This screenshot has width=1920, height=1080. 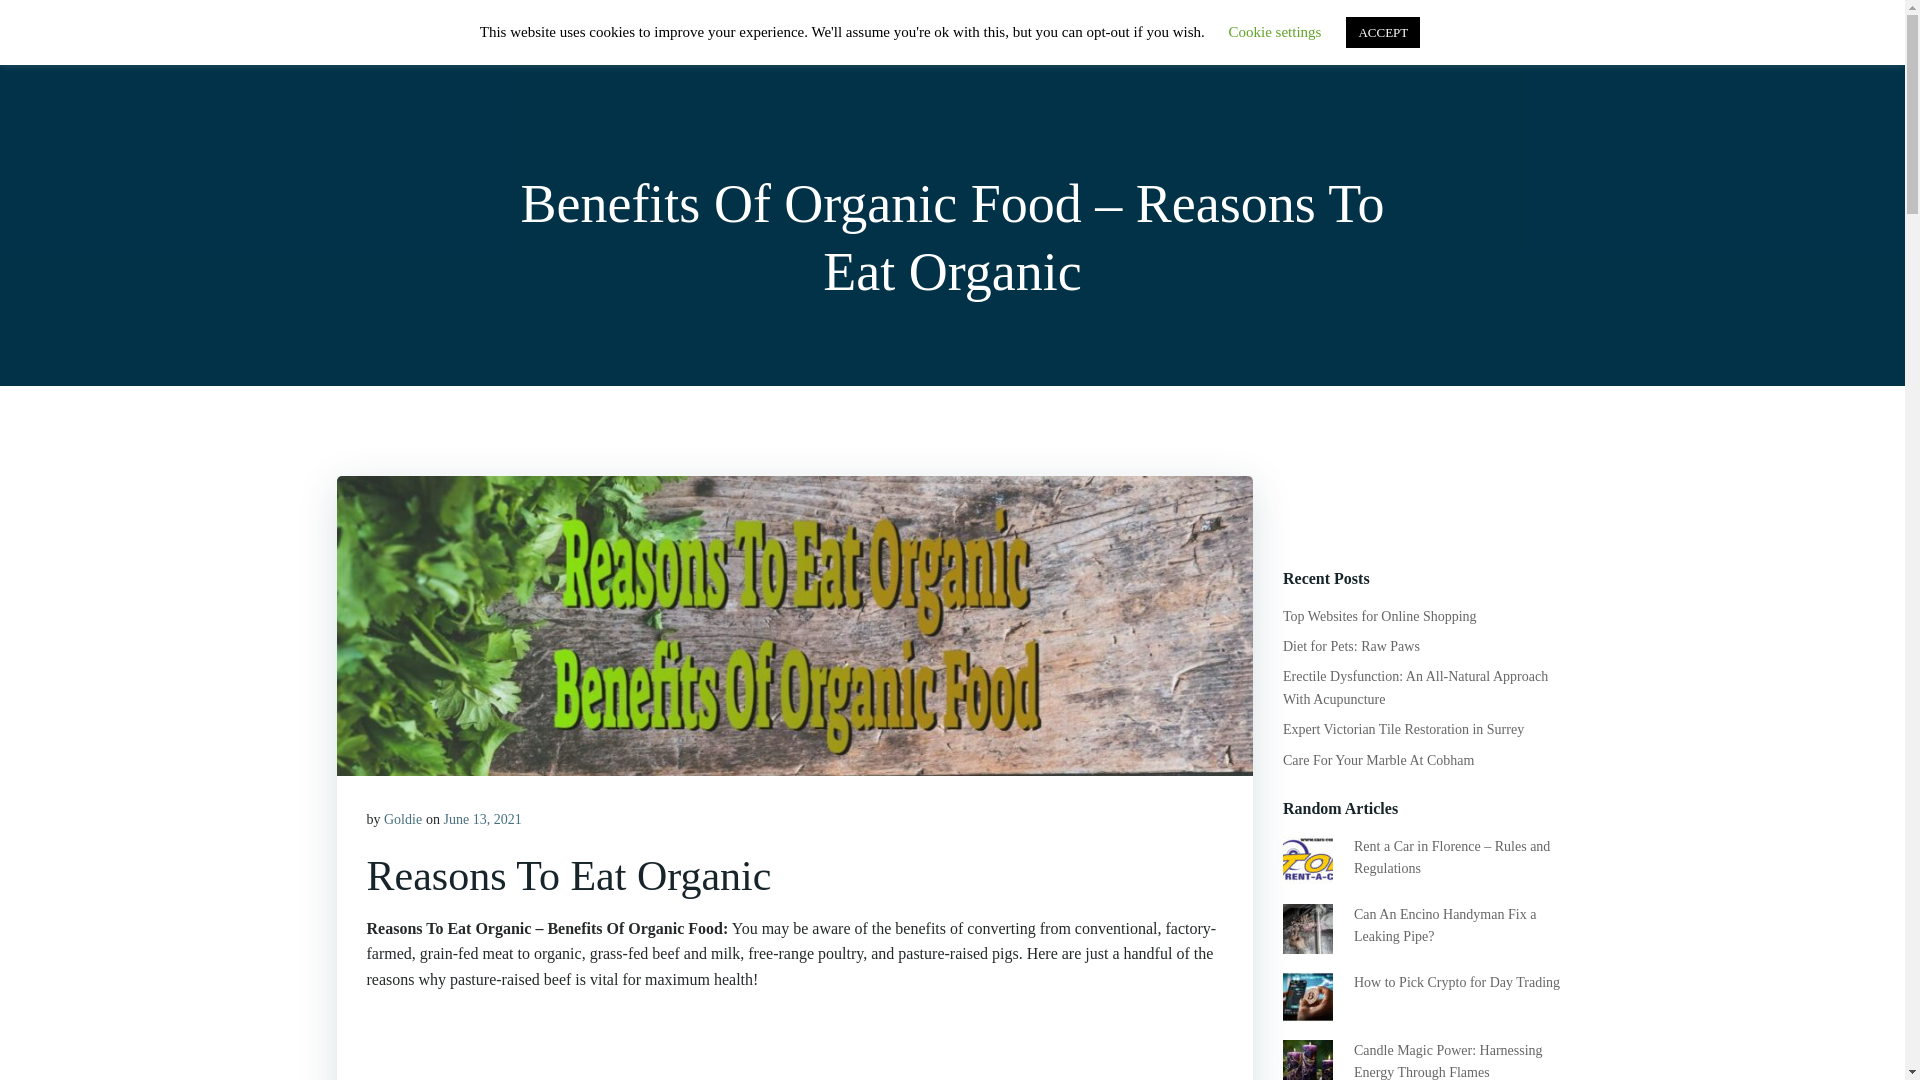 I want to click on Care For Your Marble At Cobham, so click(x=1378, y=760).